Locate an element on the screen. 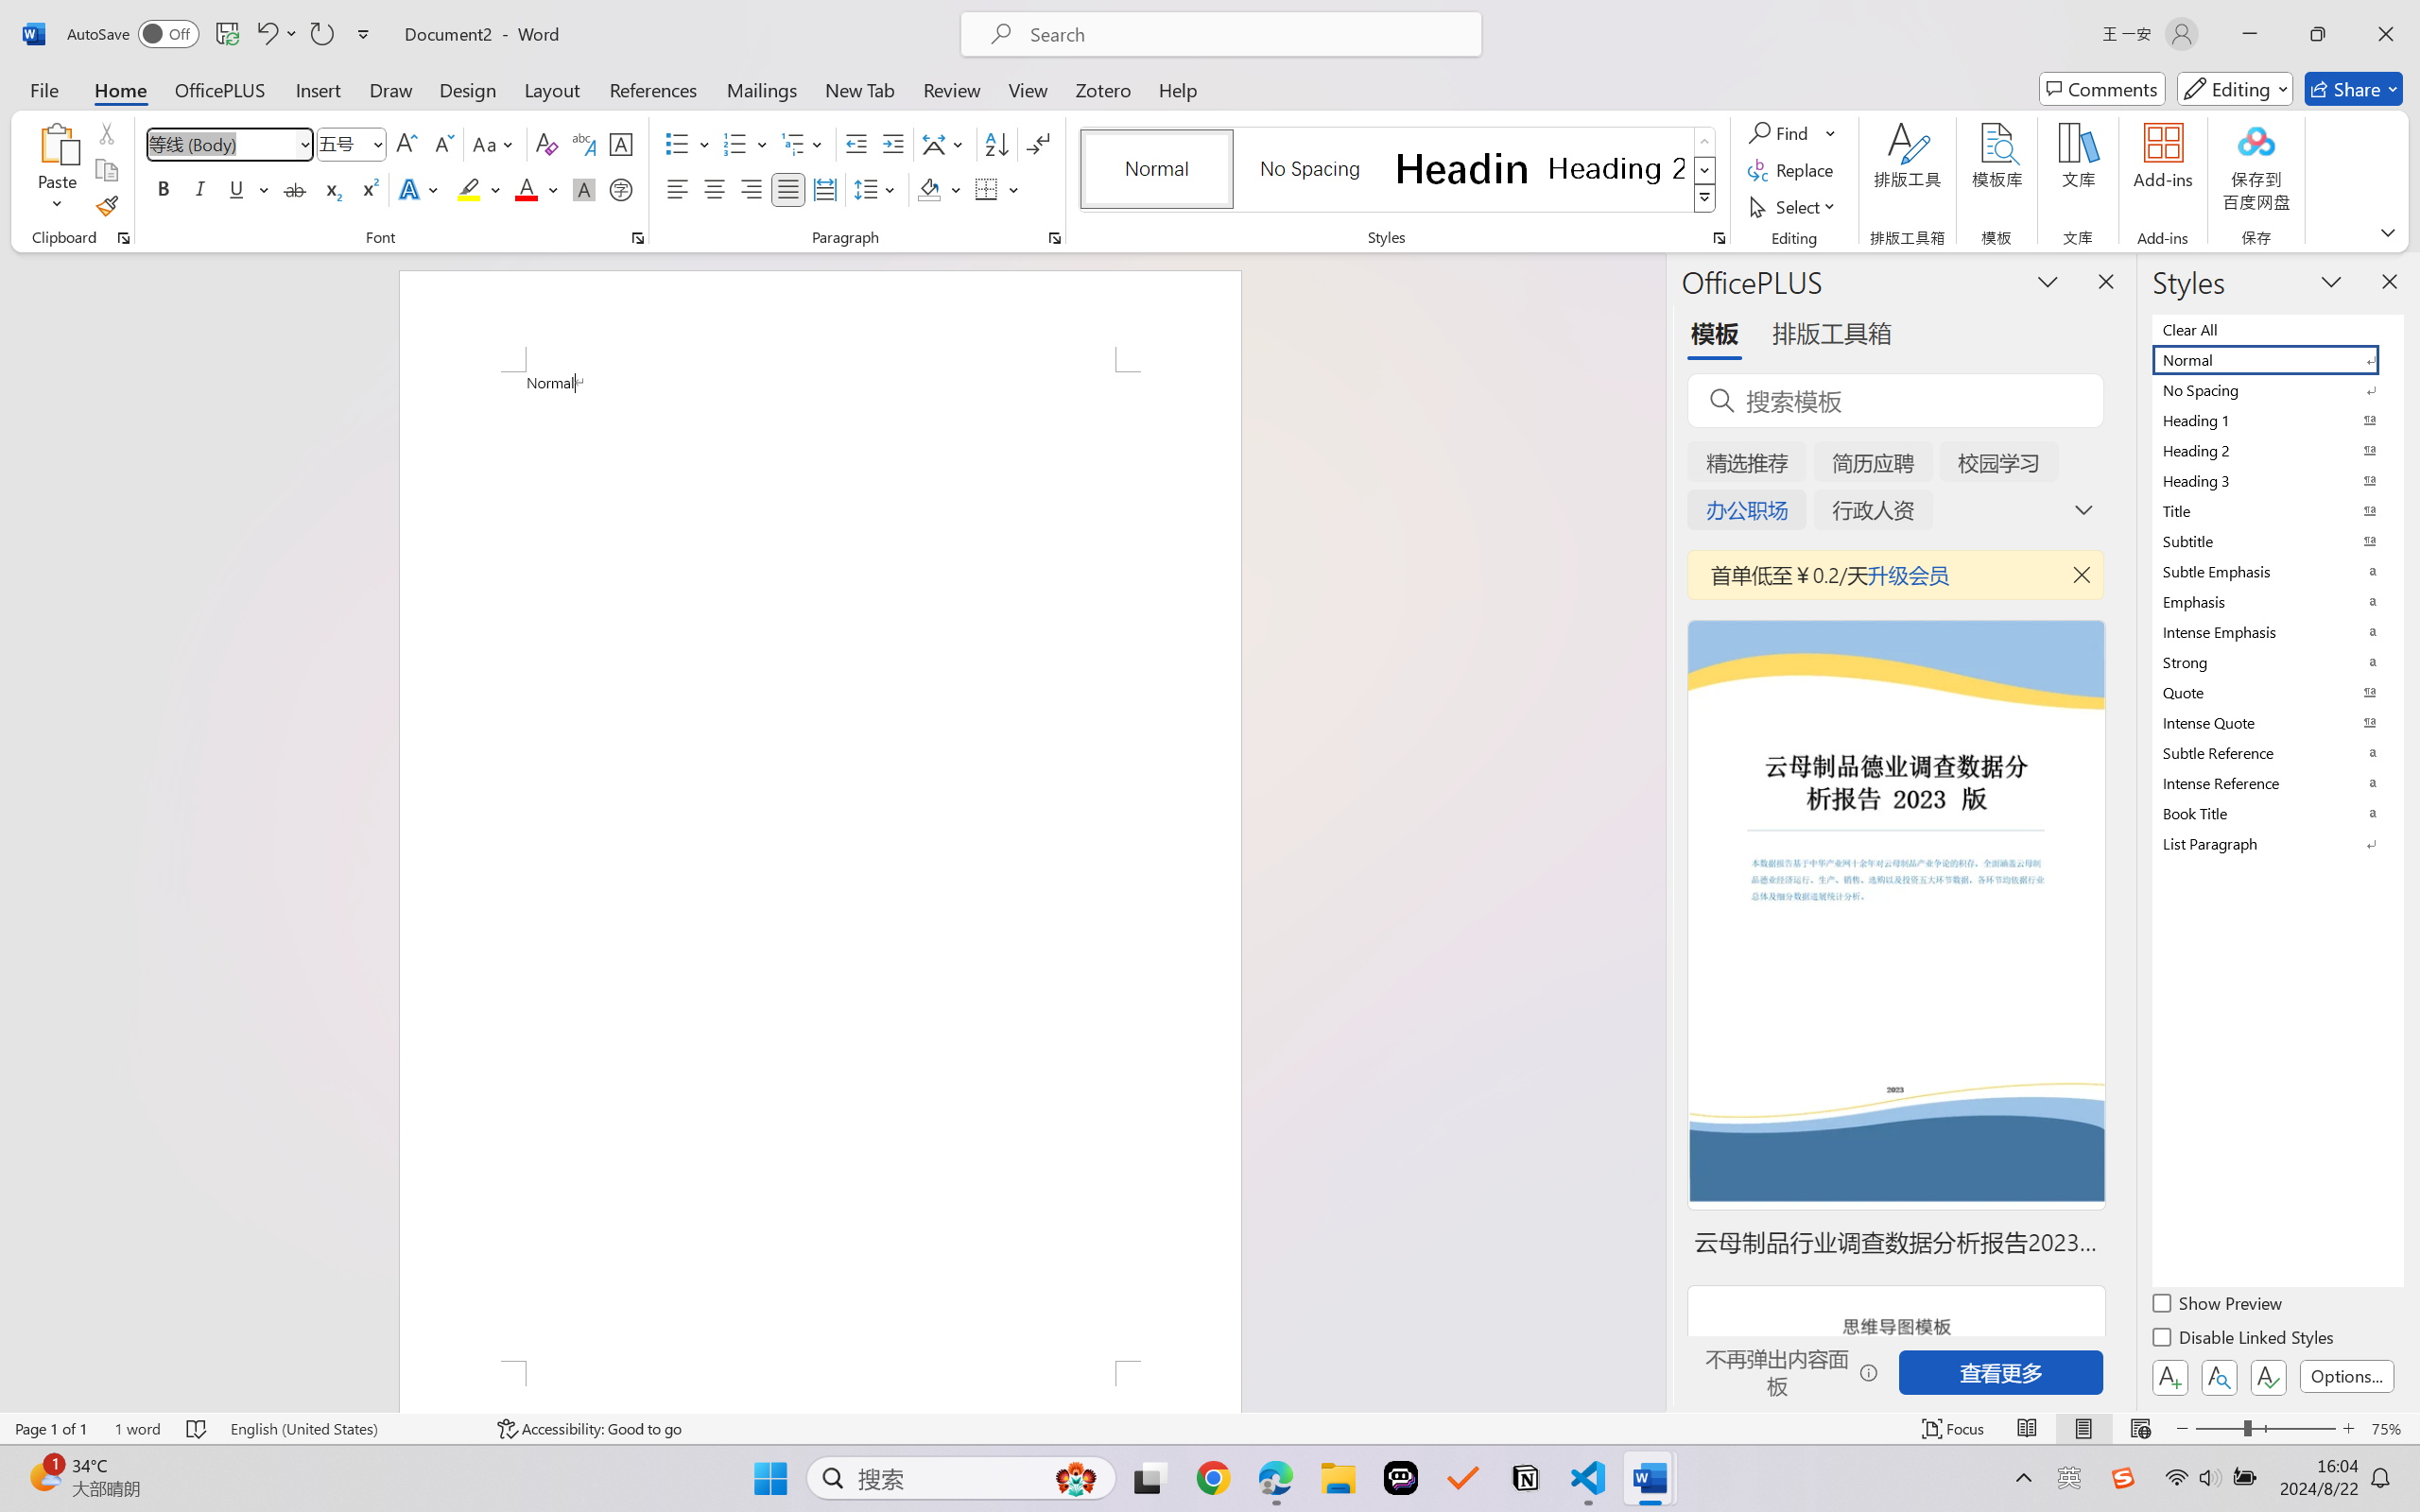  Heading 2 is located at coordinates (1616, 168).